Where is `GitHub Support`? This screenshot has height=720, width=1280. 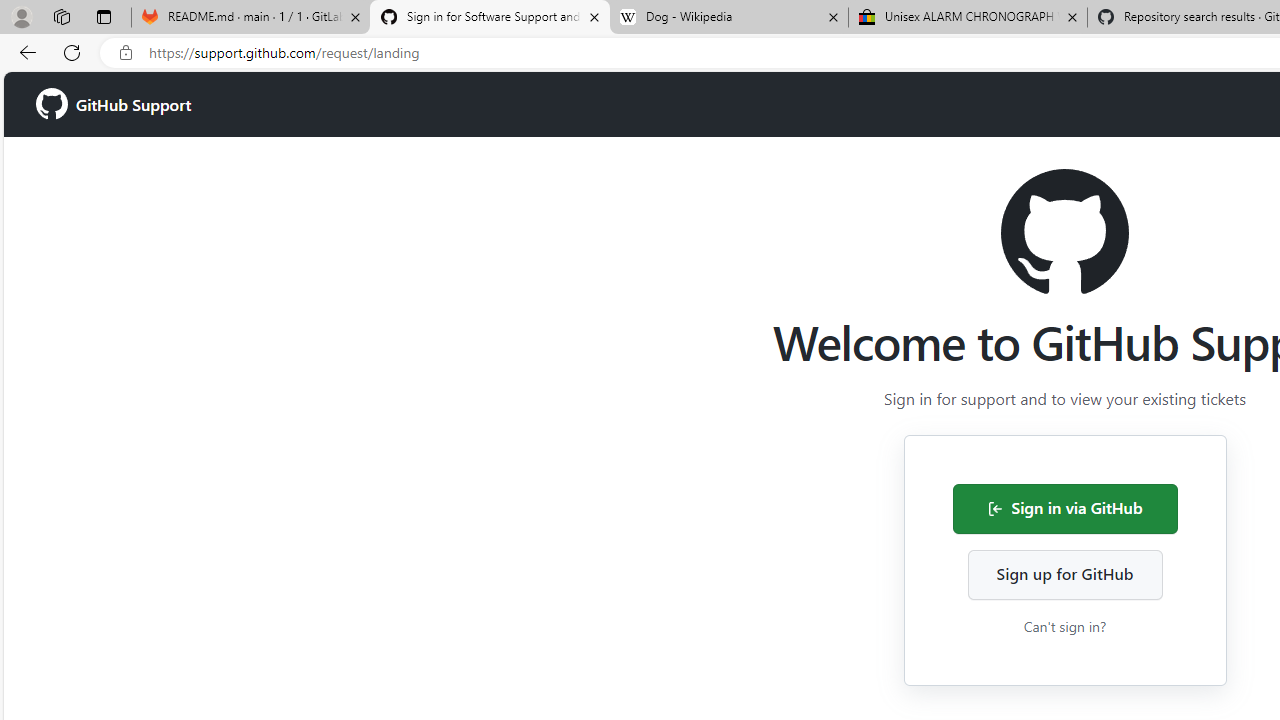
GitHub Support is located at coordinates (114, 104).